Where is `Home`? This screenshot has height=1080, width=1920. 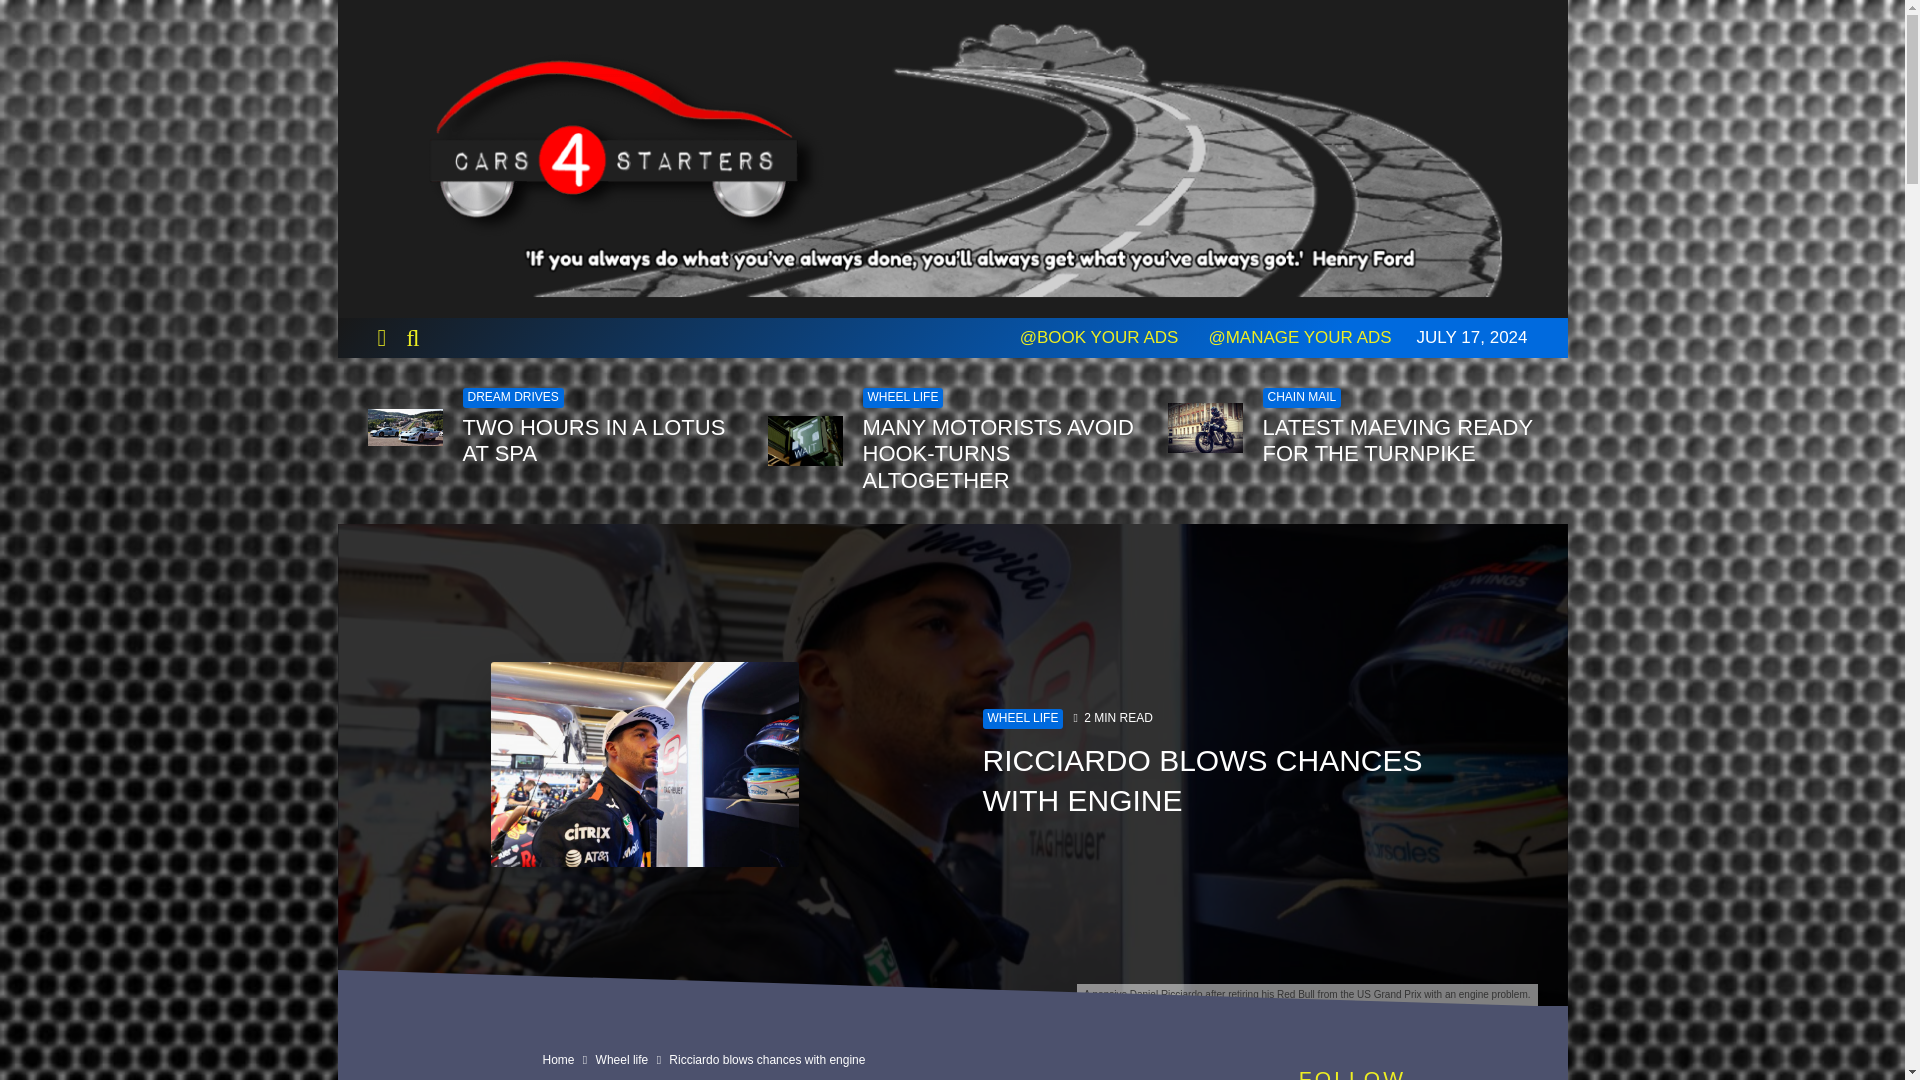
Home is located at coordinates (558, 1060).